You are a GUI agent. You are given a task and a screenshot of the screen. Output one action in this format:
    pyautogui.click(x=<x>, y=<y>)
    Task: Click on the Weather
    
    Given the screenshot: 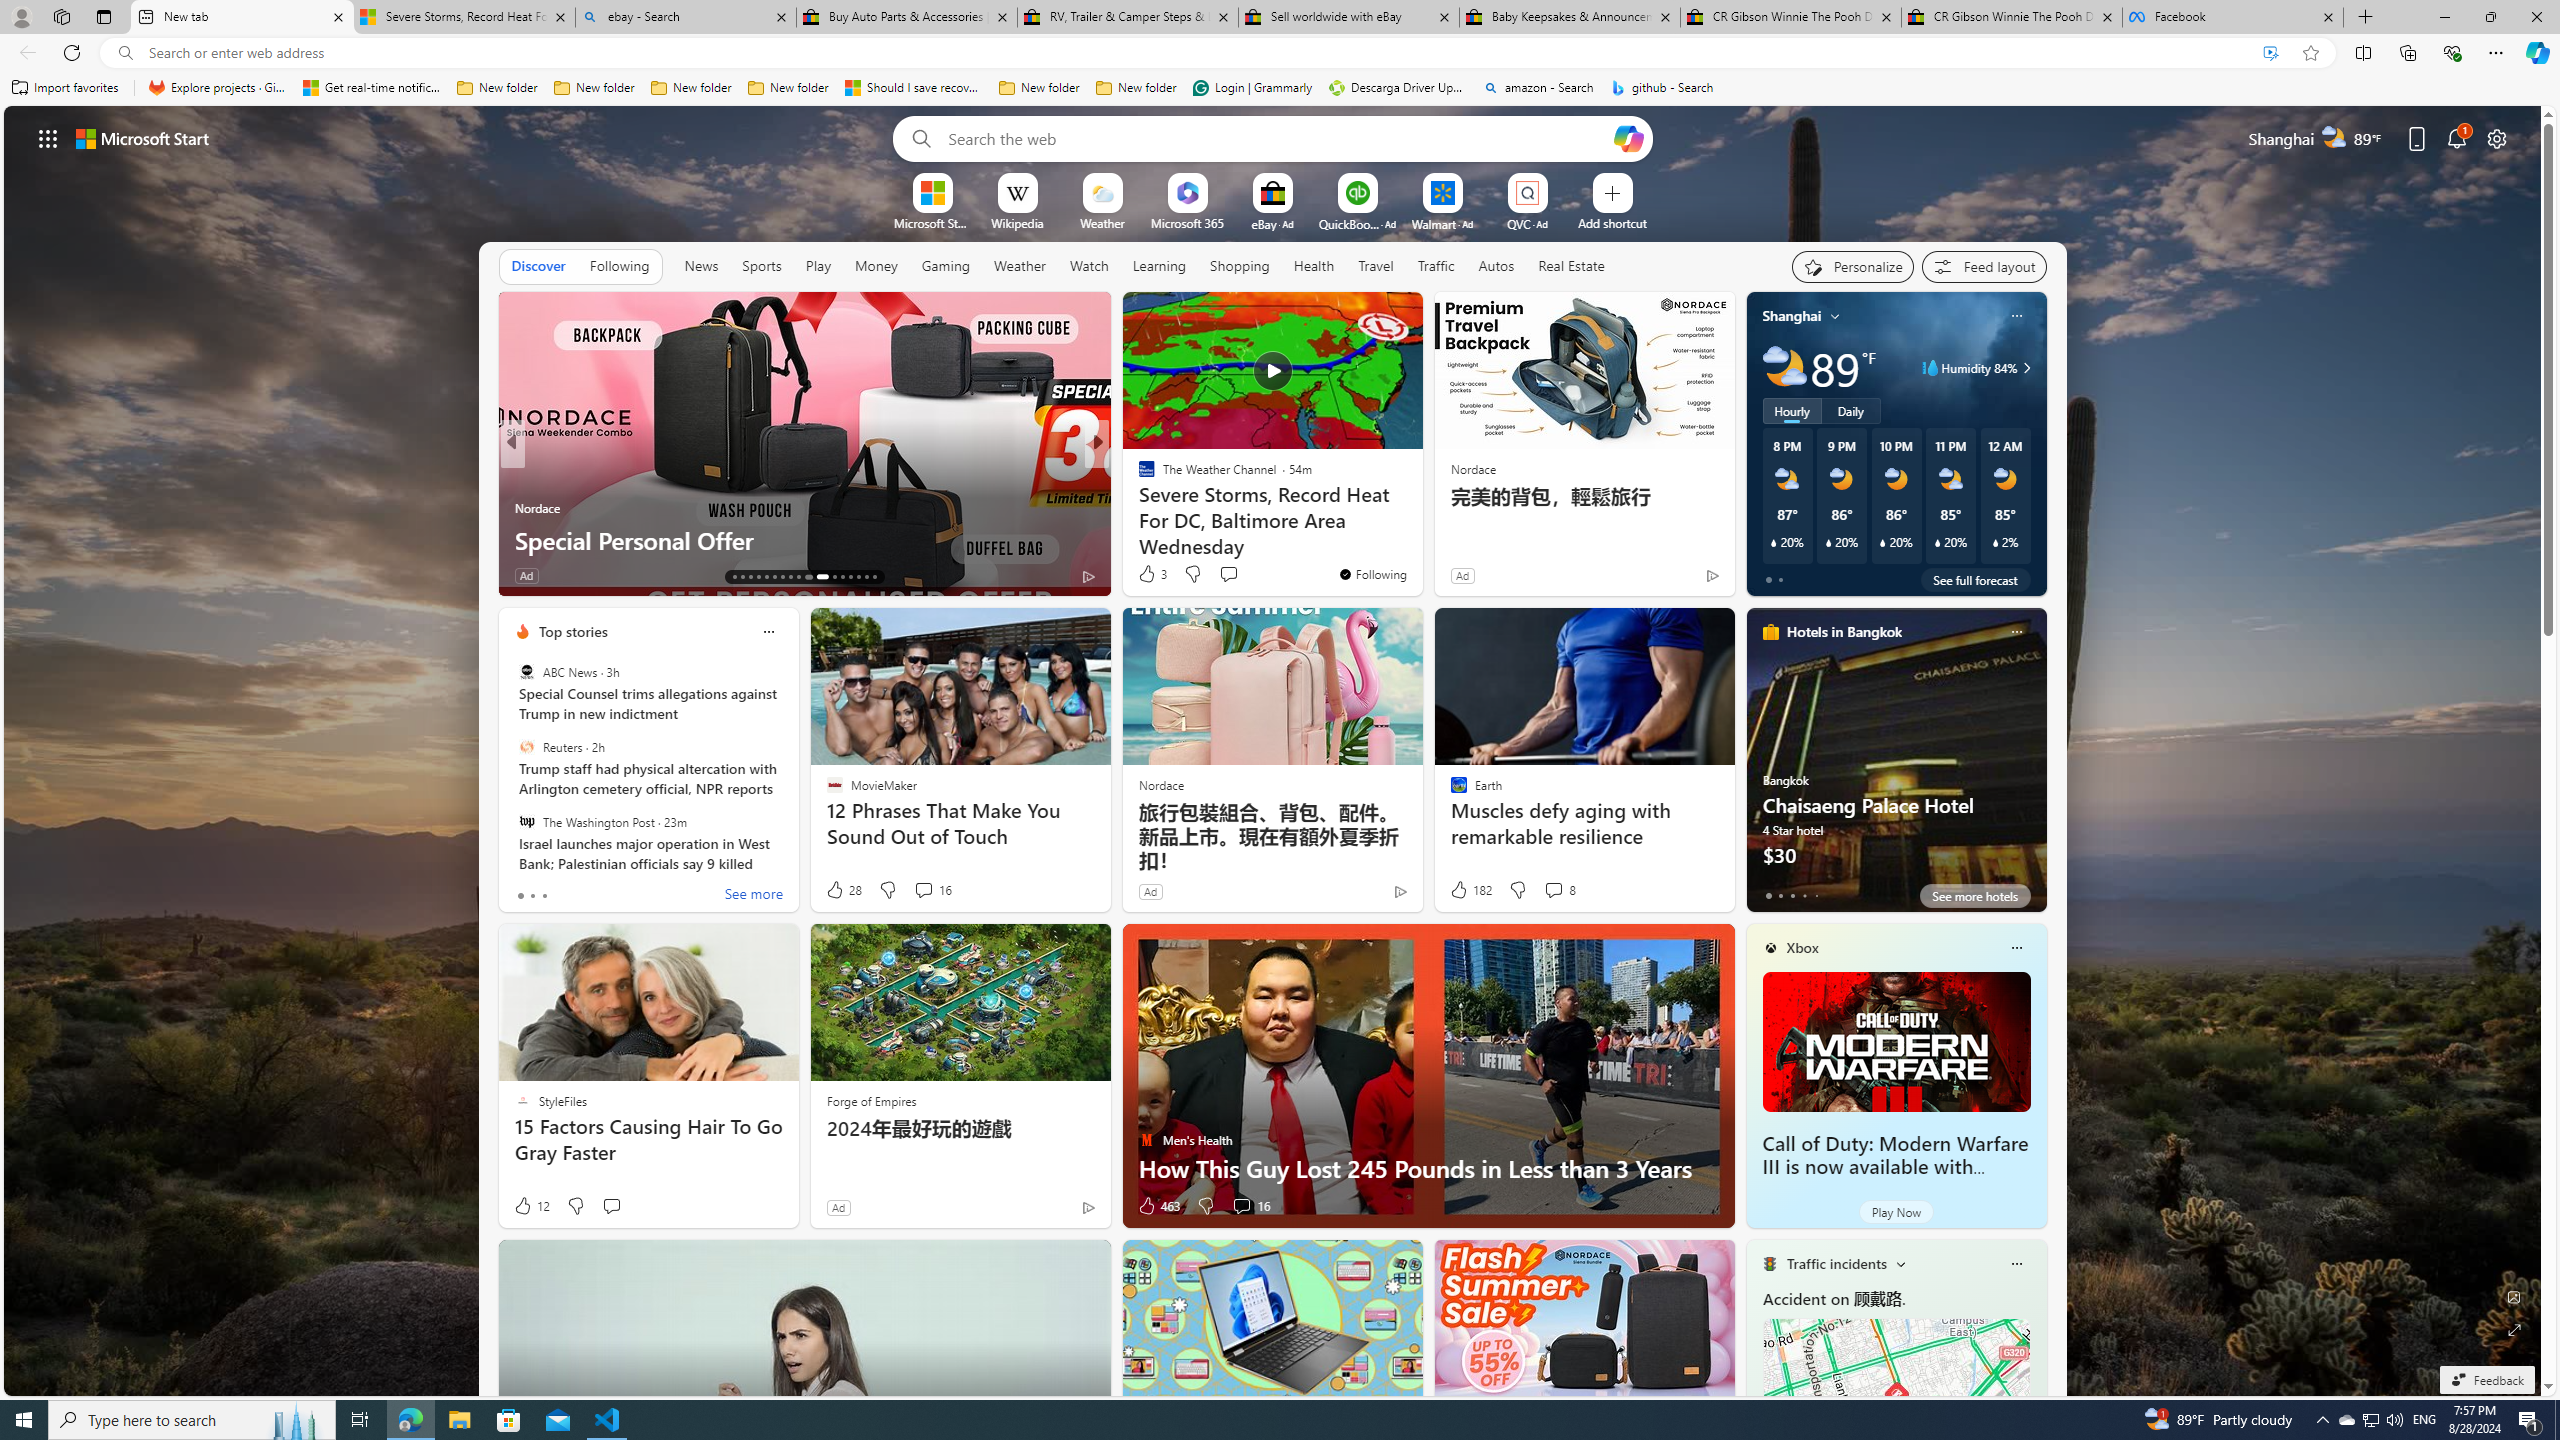 What is the action you would take?
    pyautogui.click(x=1020, y=265)
    